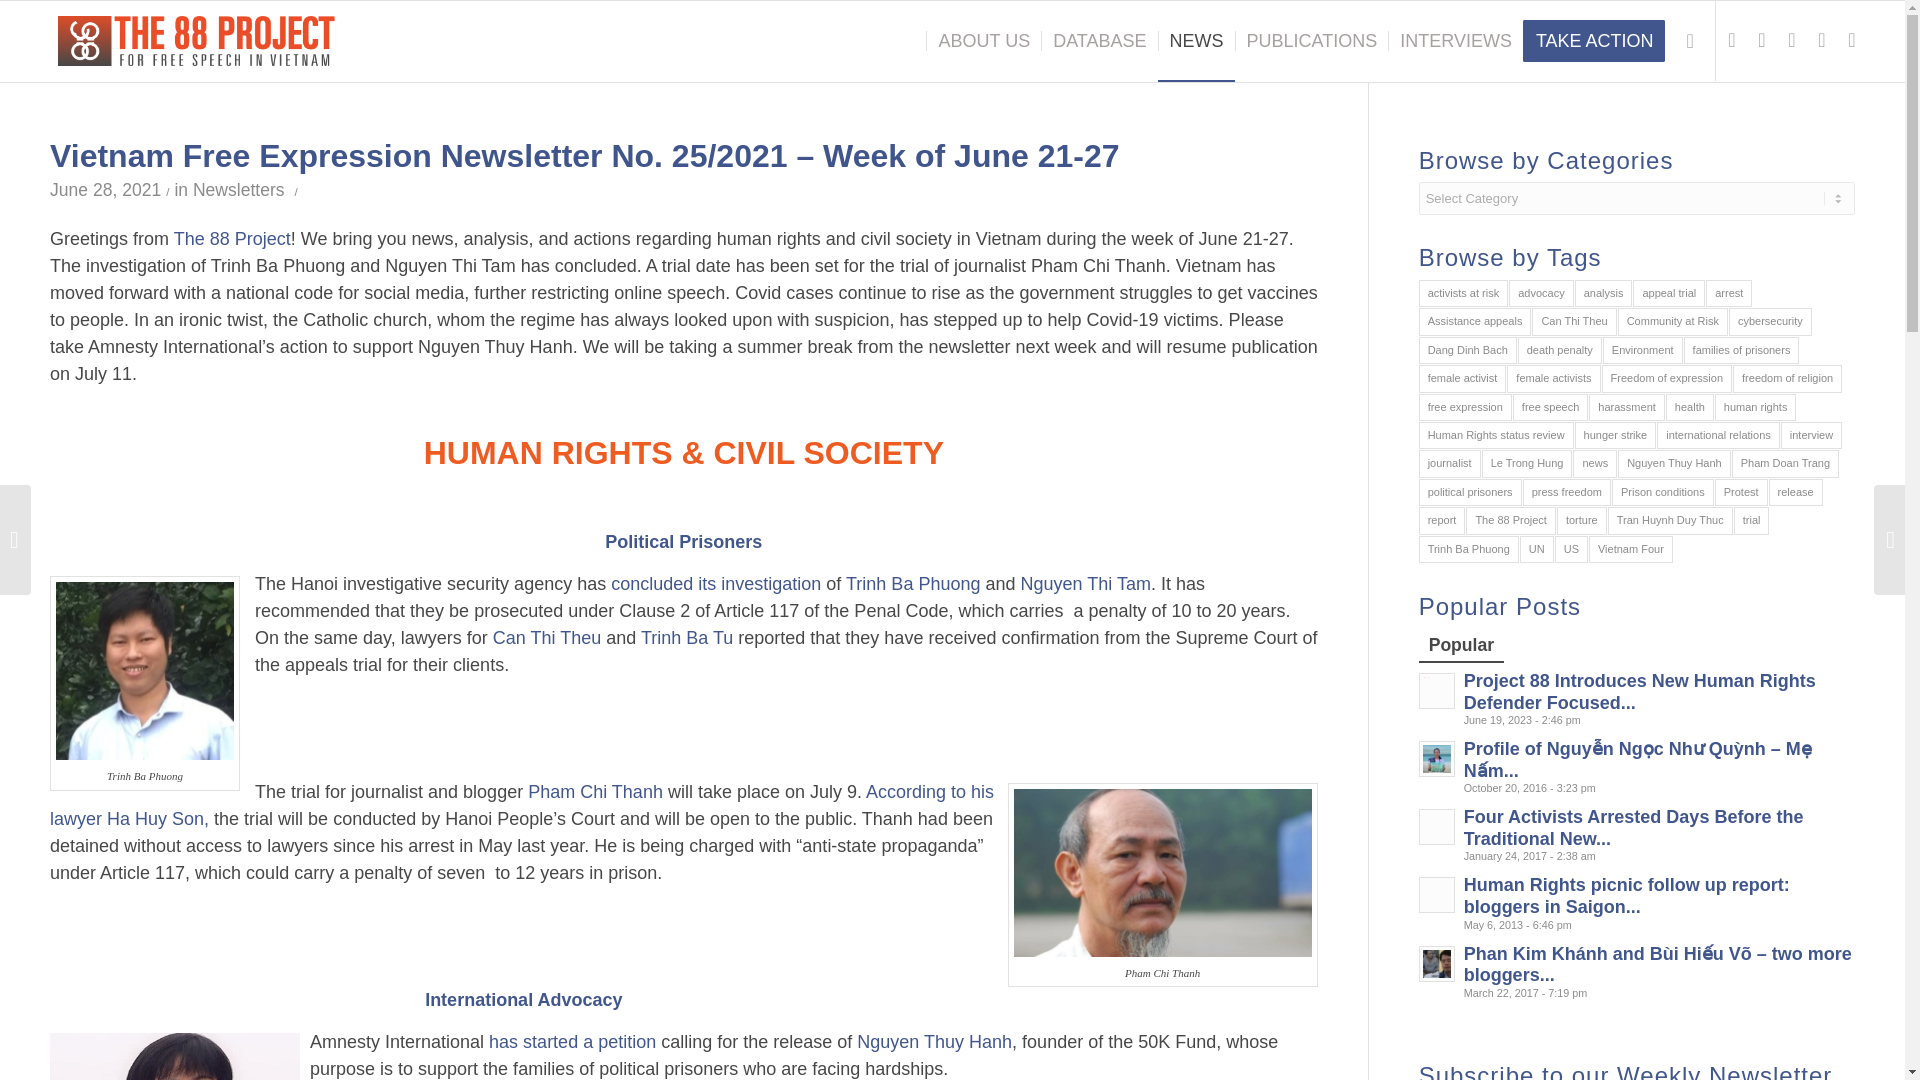 This screenshot has height=1080, width=1920. What do you see at coordinates (1098, 41) in the screenshot?
I see `DATABASE` at bounding box center [1098, 41].